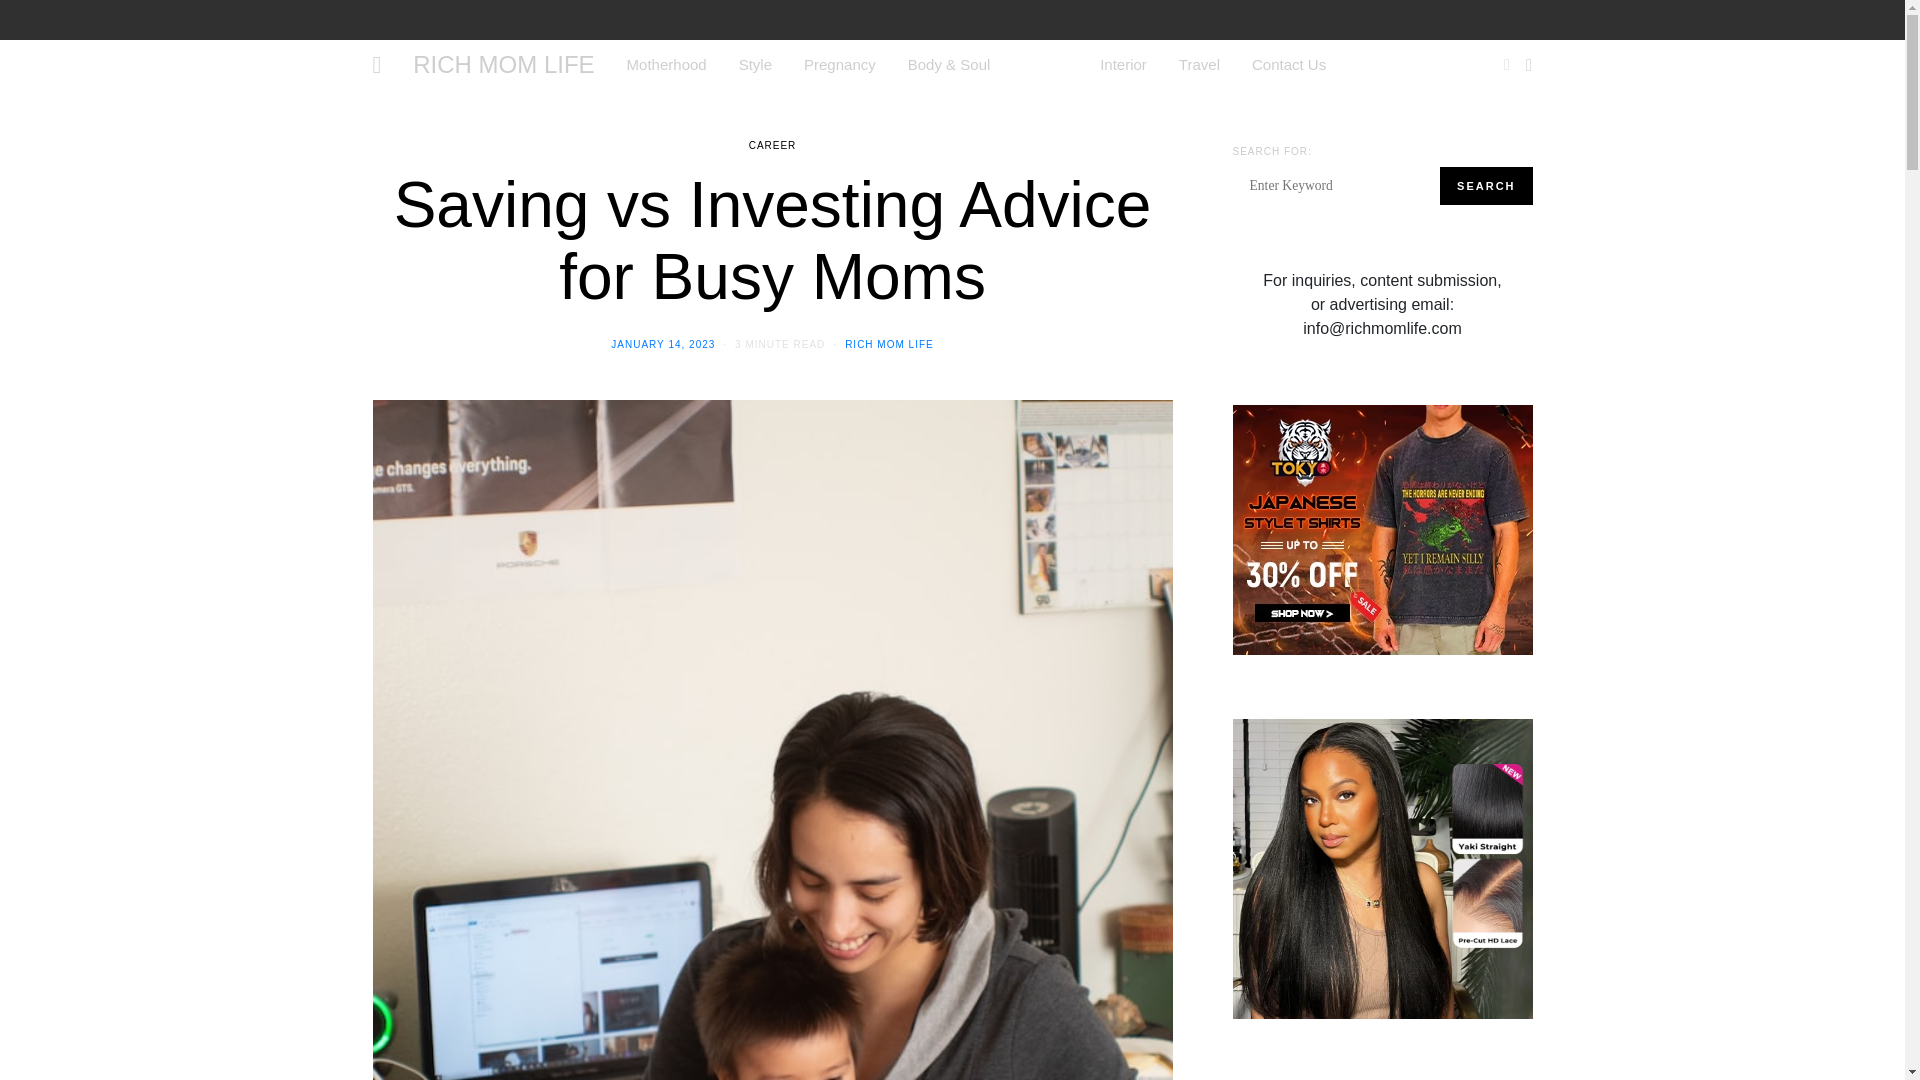 Image resolution: width=1920 pixels, height=1080 pixels. What do you see at coordinates (1288, 64) in the screenshot?
I see `Contact Us` at bounding box center [1288, 64].